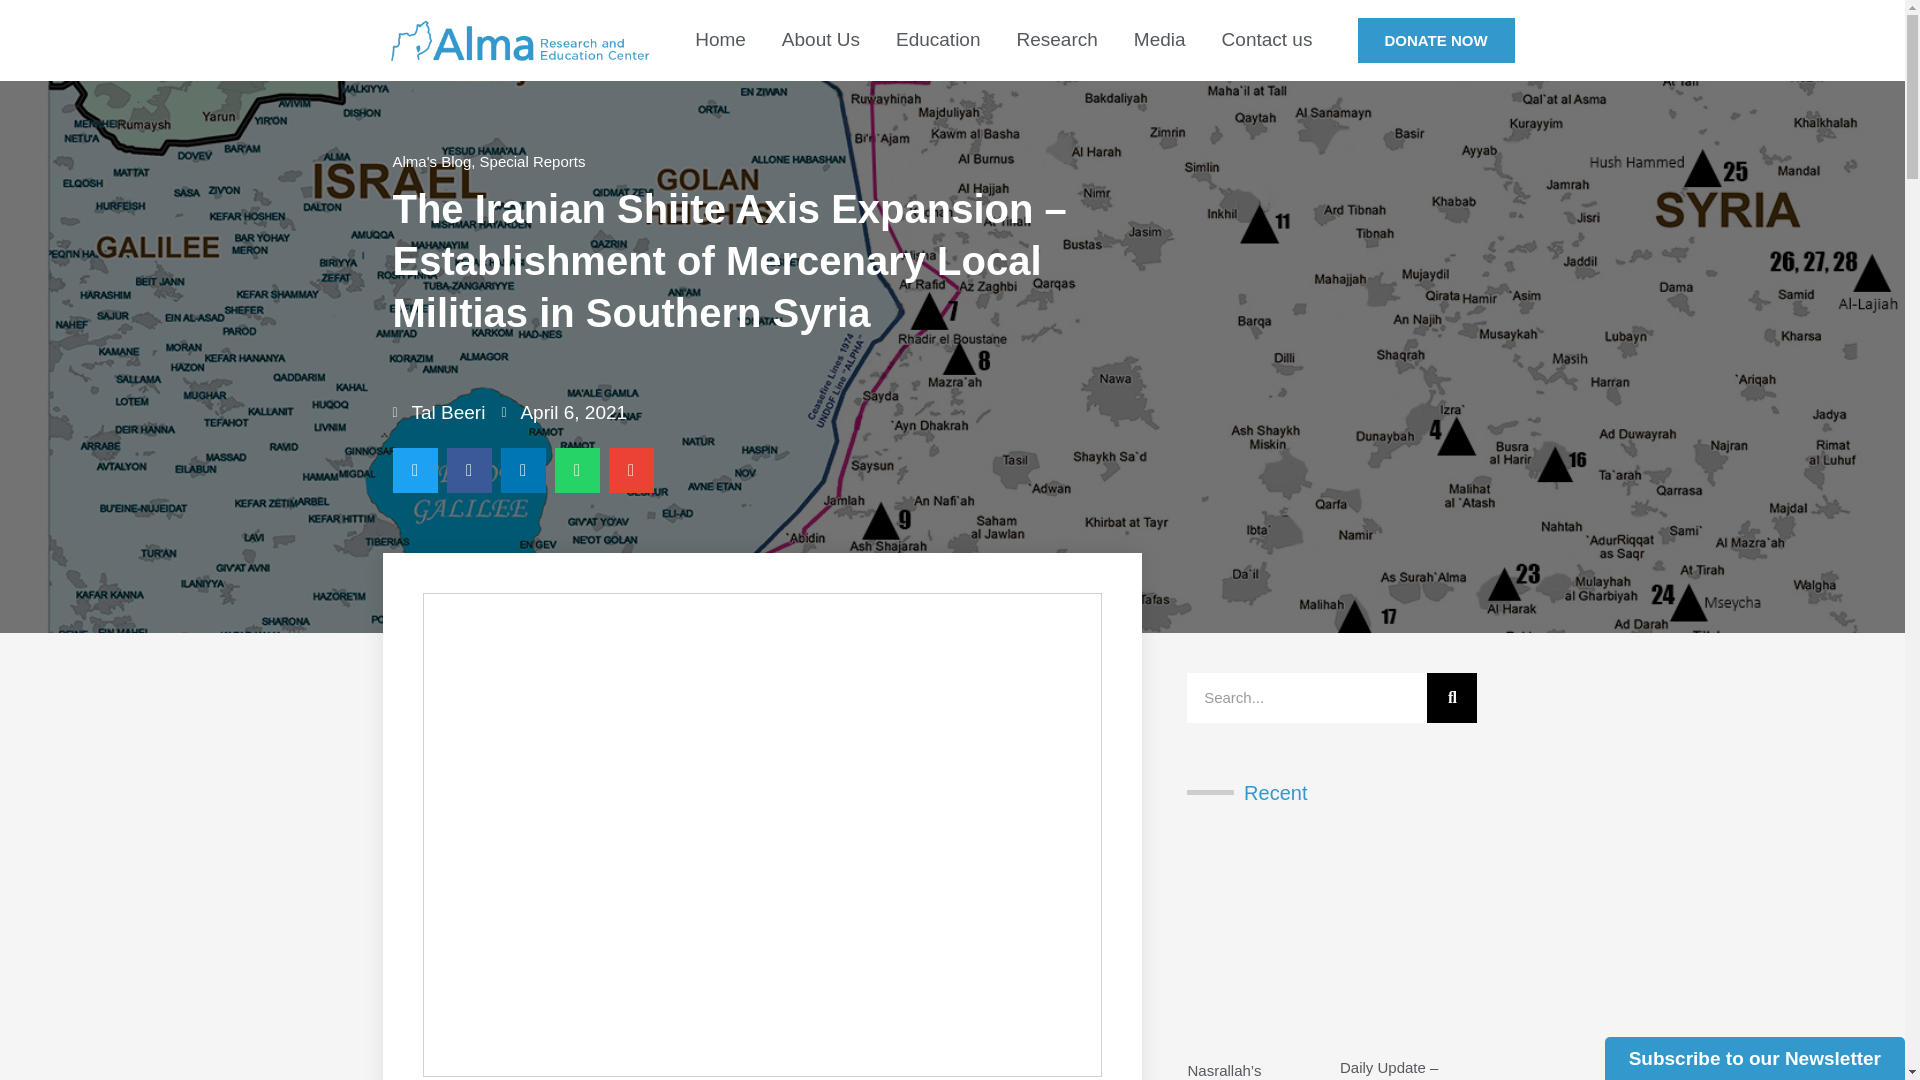 This screenshot has height=1080, width=1920. Describe the element at coordinates (938, 40) in the screenshot. I see `Education` at that location.